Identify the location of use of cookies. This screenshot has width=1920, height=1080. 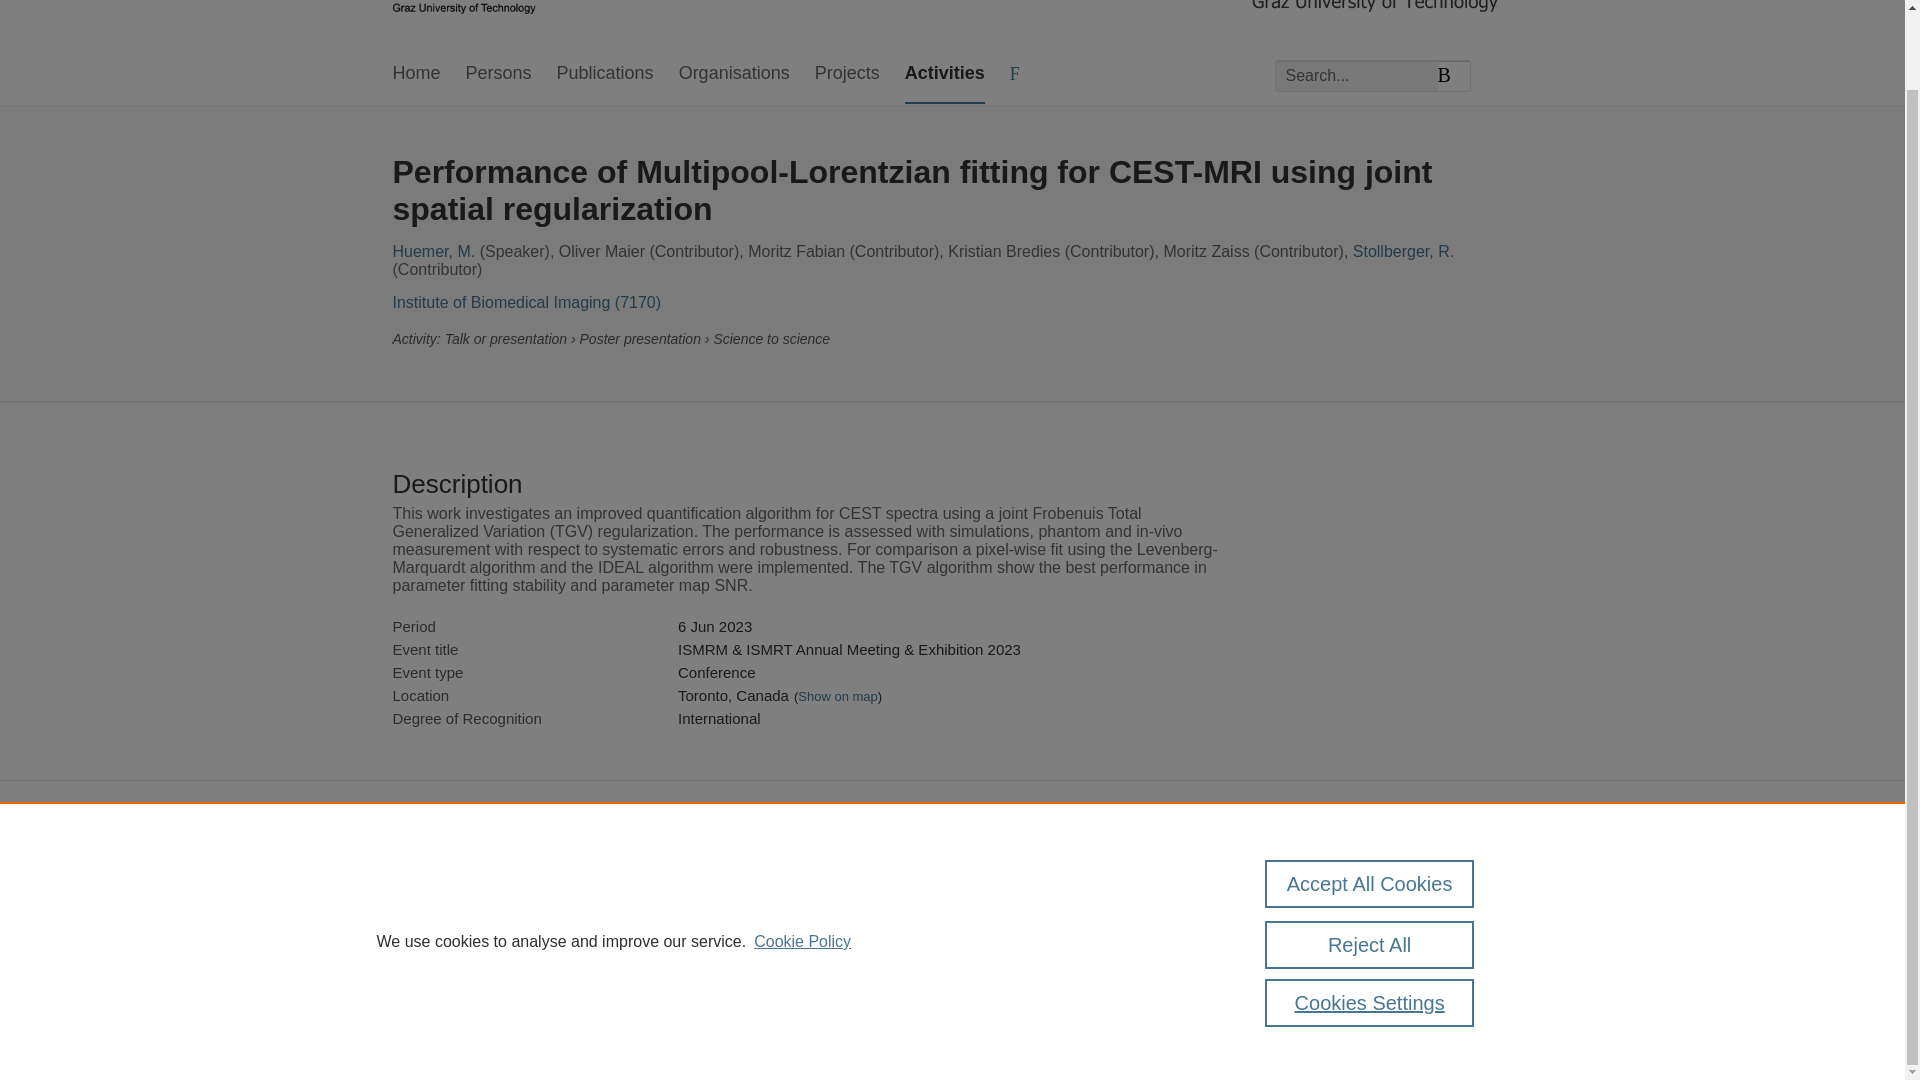
(1050, 948).